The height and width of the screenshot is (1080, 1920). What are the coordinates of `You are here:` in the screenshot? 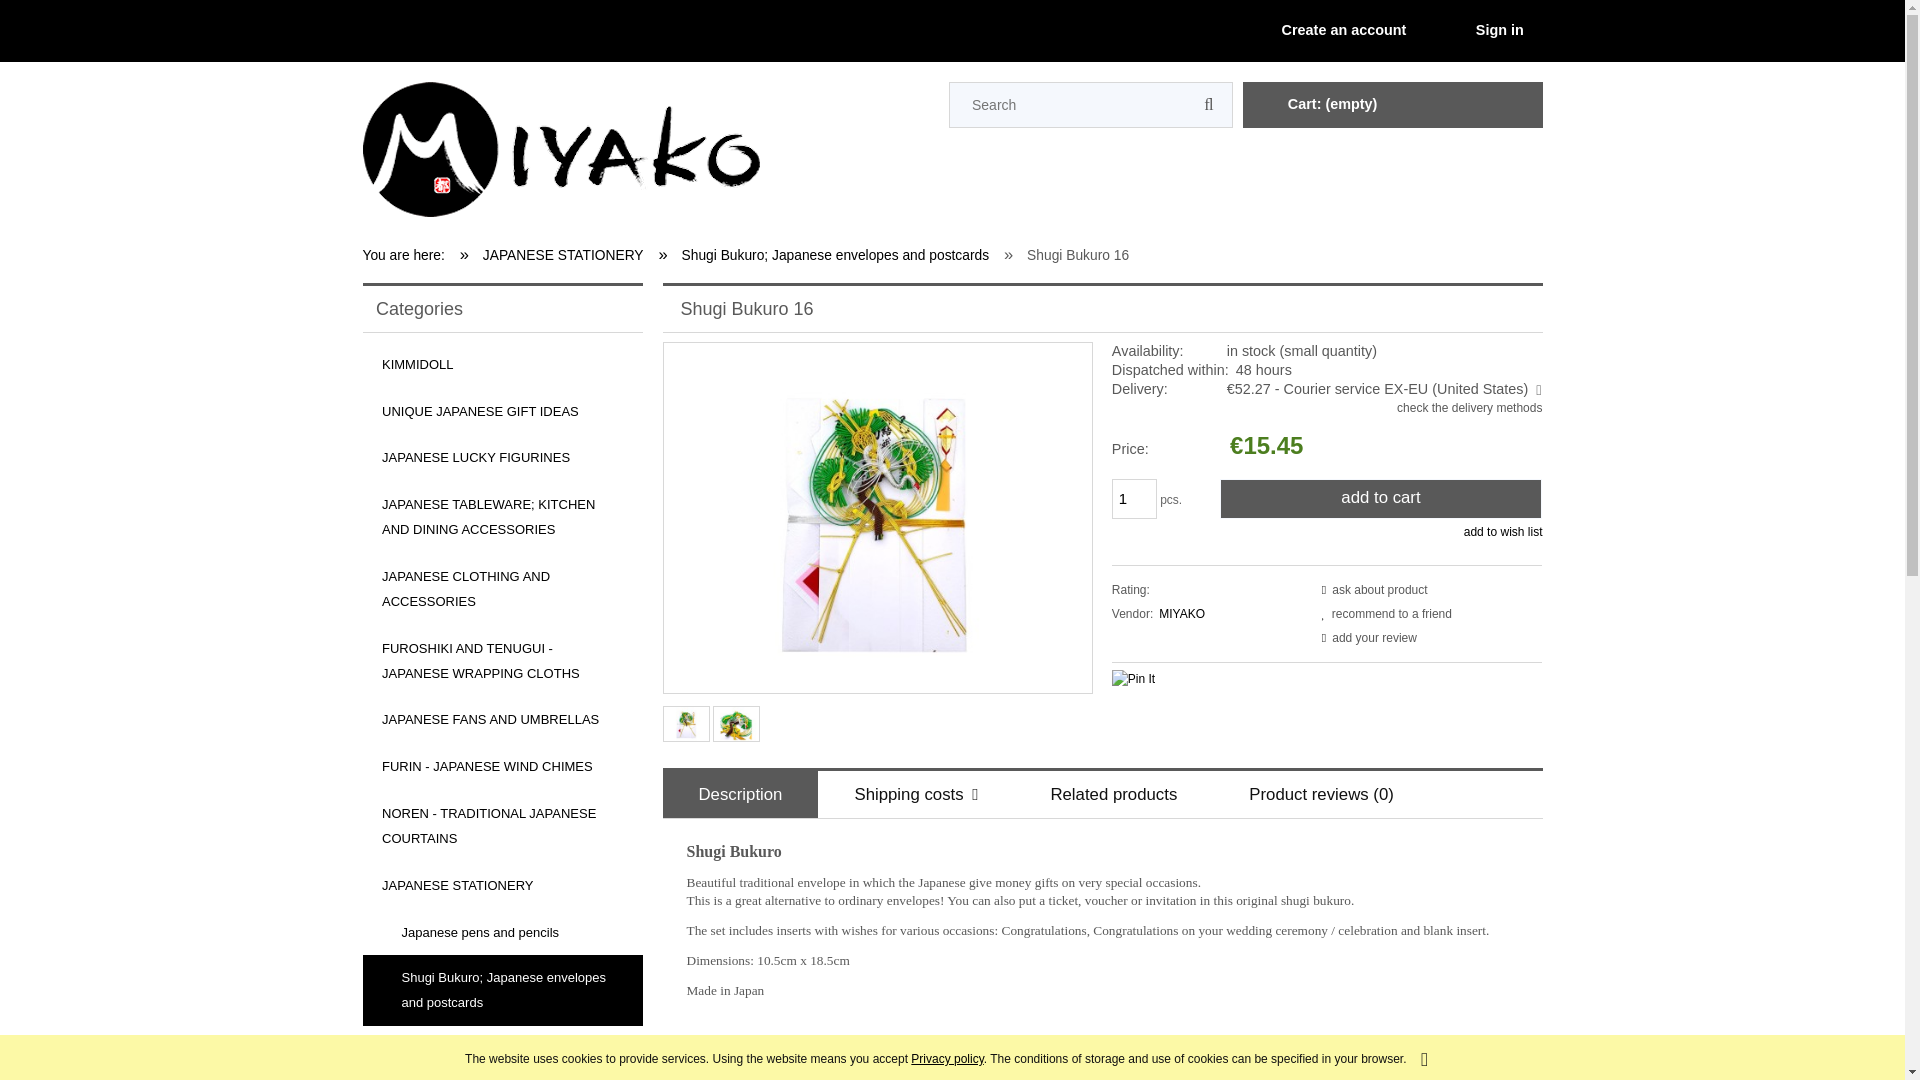 It's located at (410, 256).